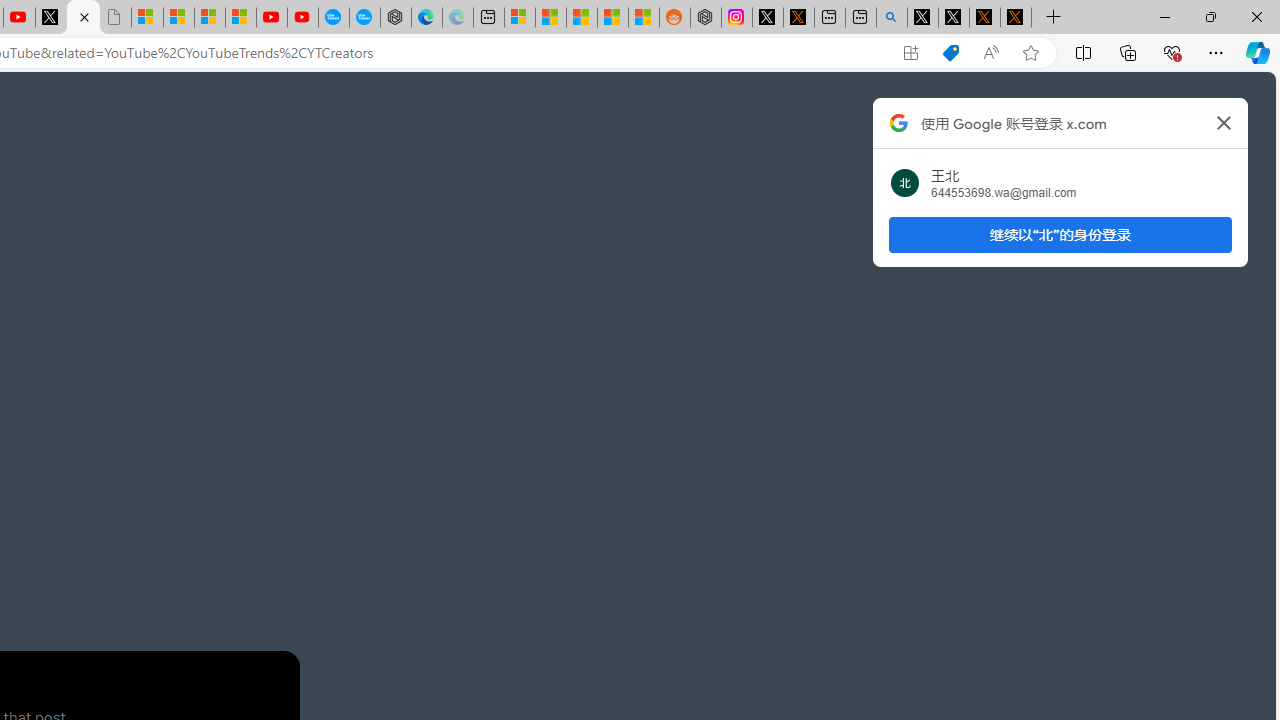  I want to click on Gloom - YouTube, so click(272, 18).